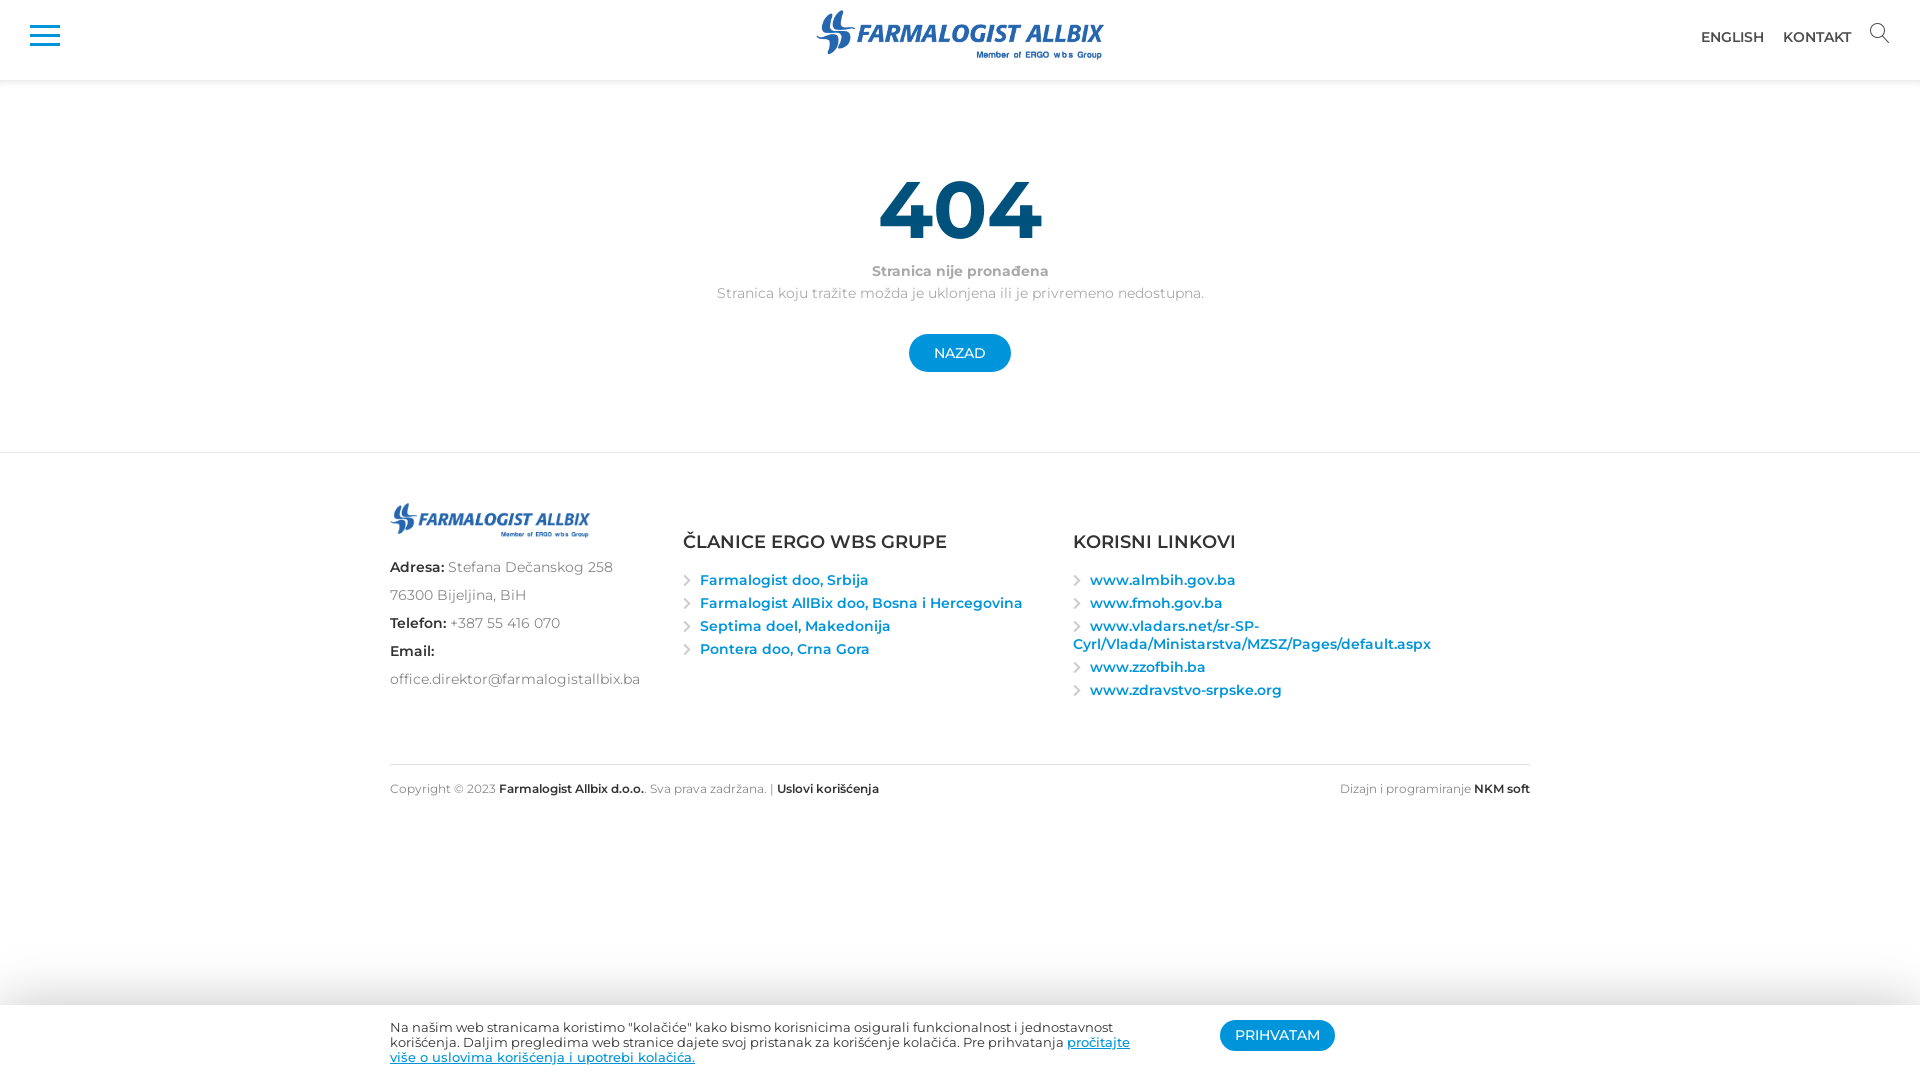 Image resolution: width=1920 pixels, height=1080 pixels. I want to click on NAZAD, so click(960, 353).